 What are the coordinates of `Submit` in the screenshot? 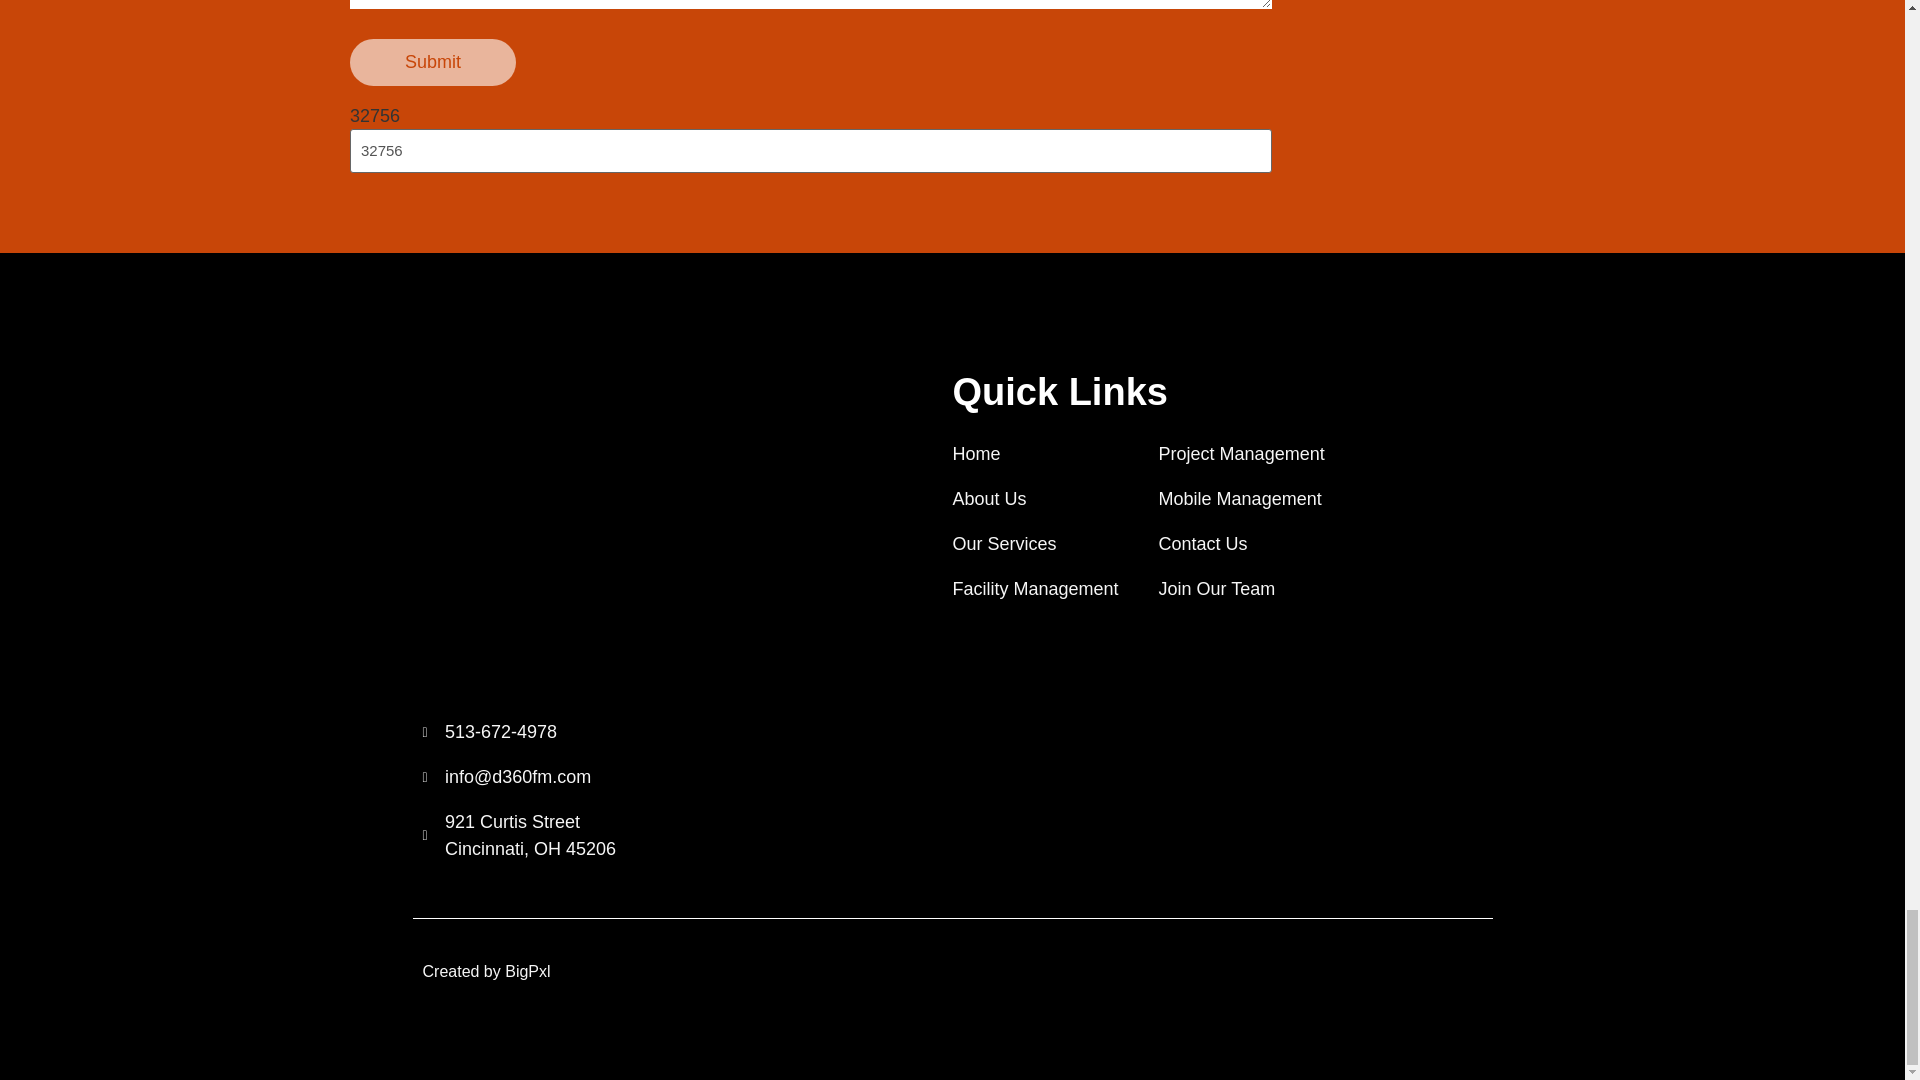 It's located at (432, 62).